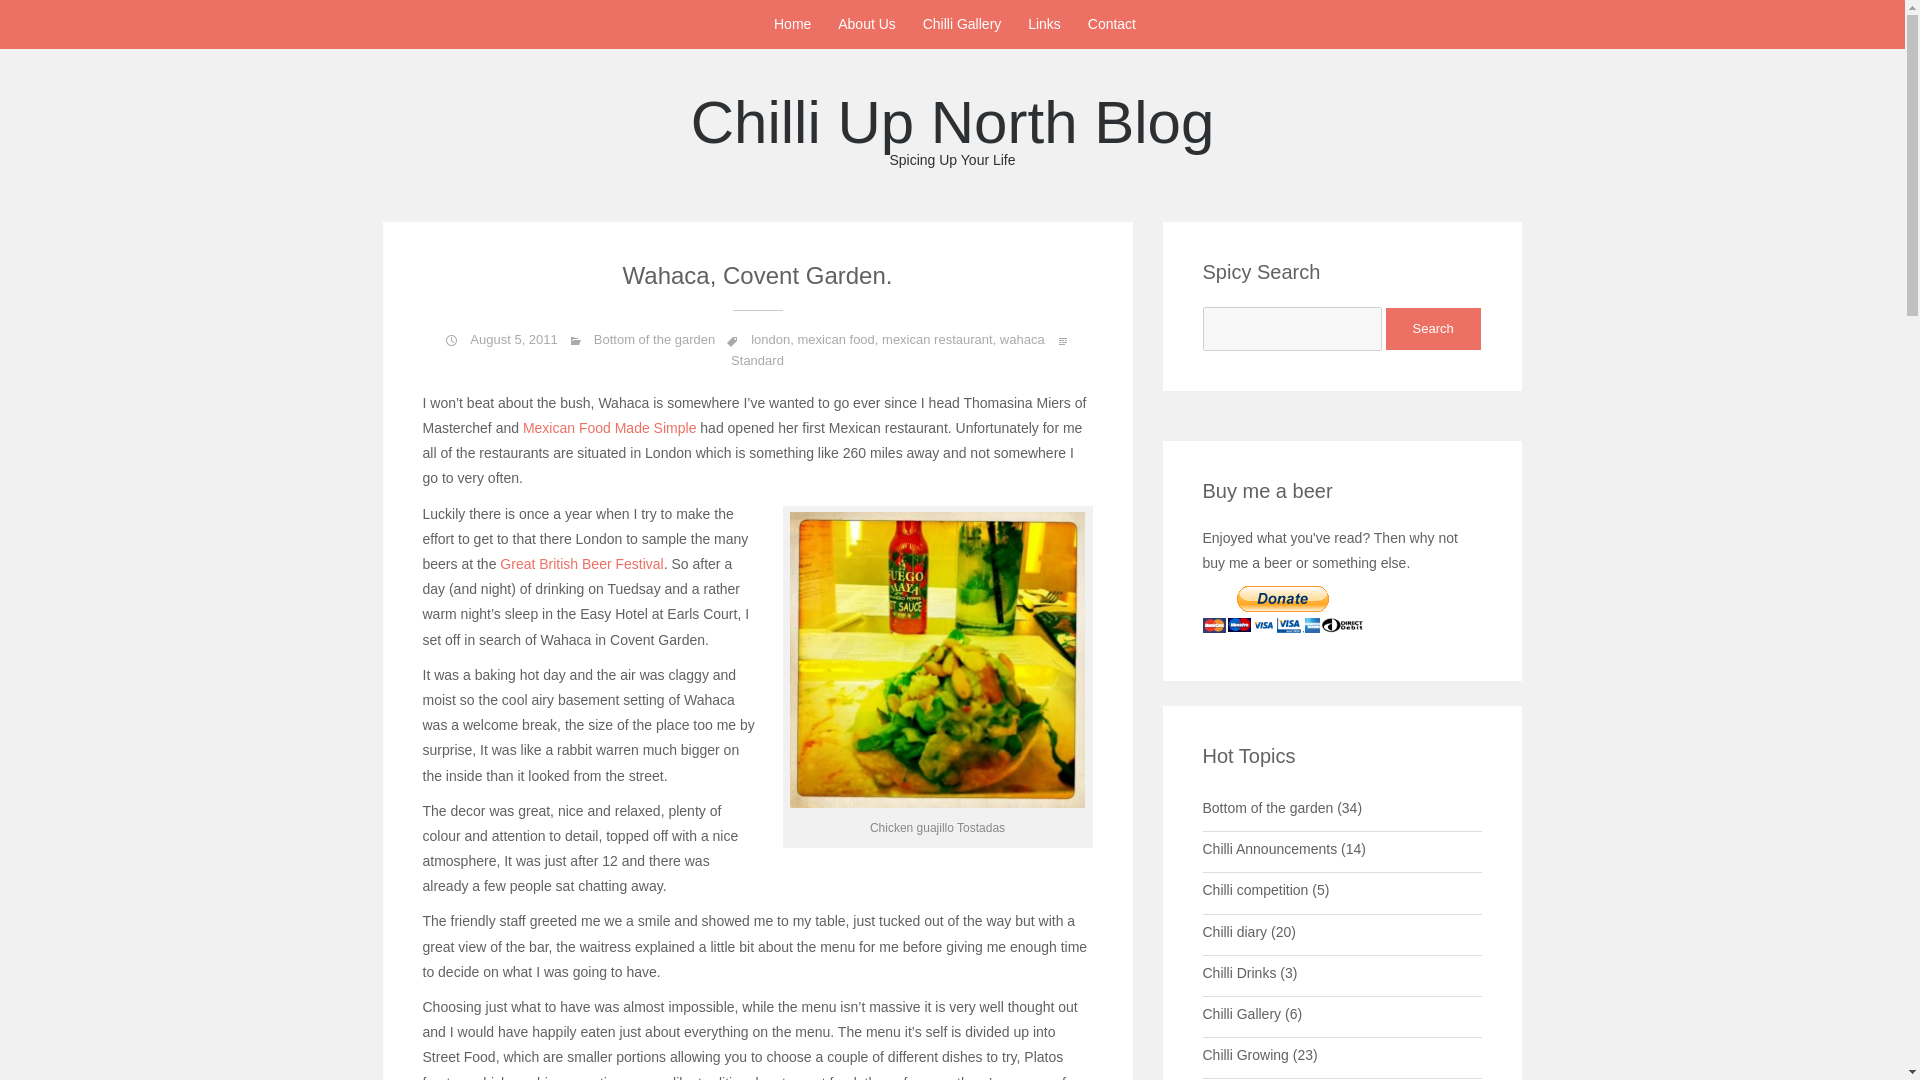 This screenshot has width=1920, height=1080. I want to click on Chilli competition, so click(609, 428).